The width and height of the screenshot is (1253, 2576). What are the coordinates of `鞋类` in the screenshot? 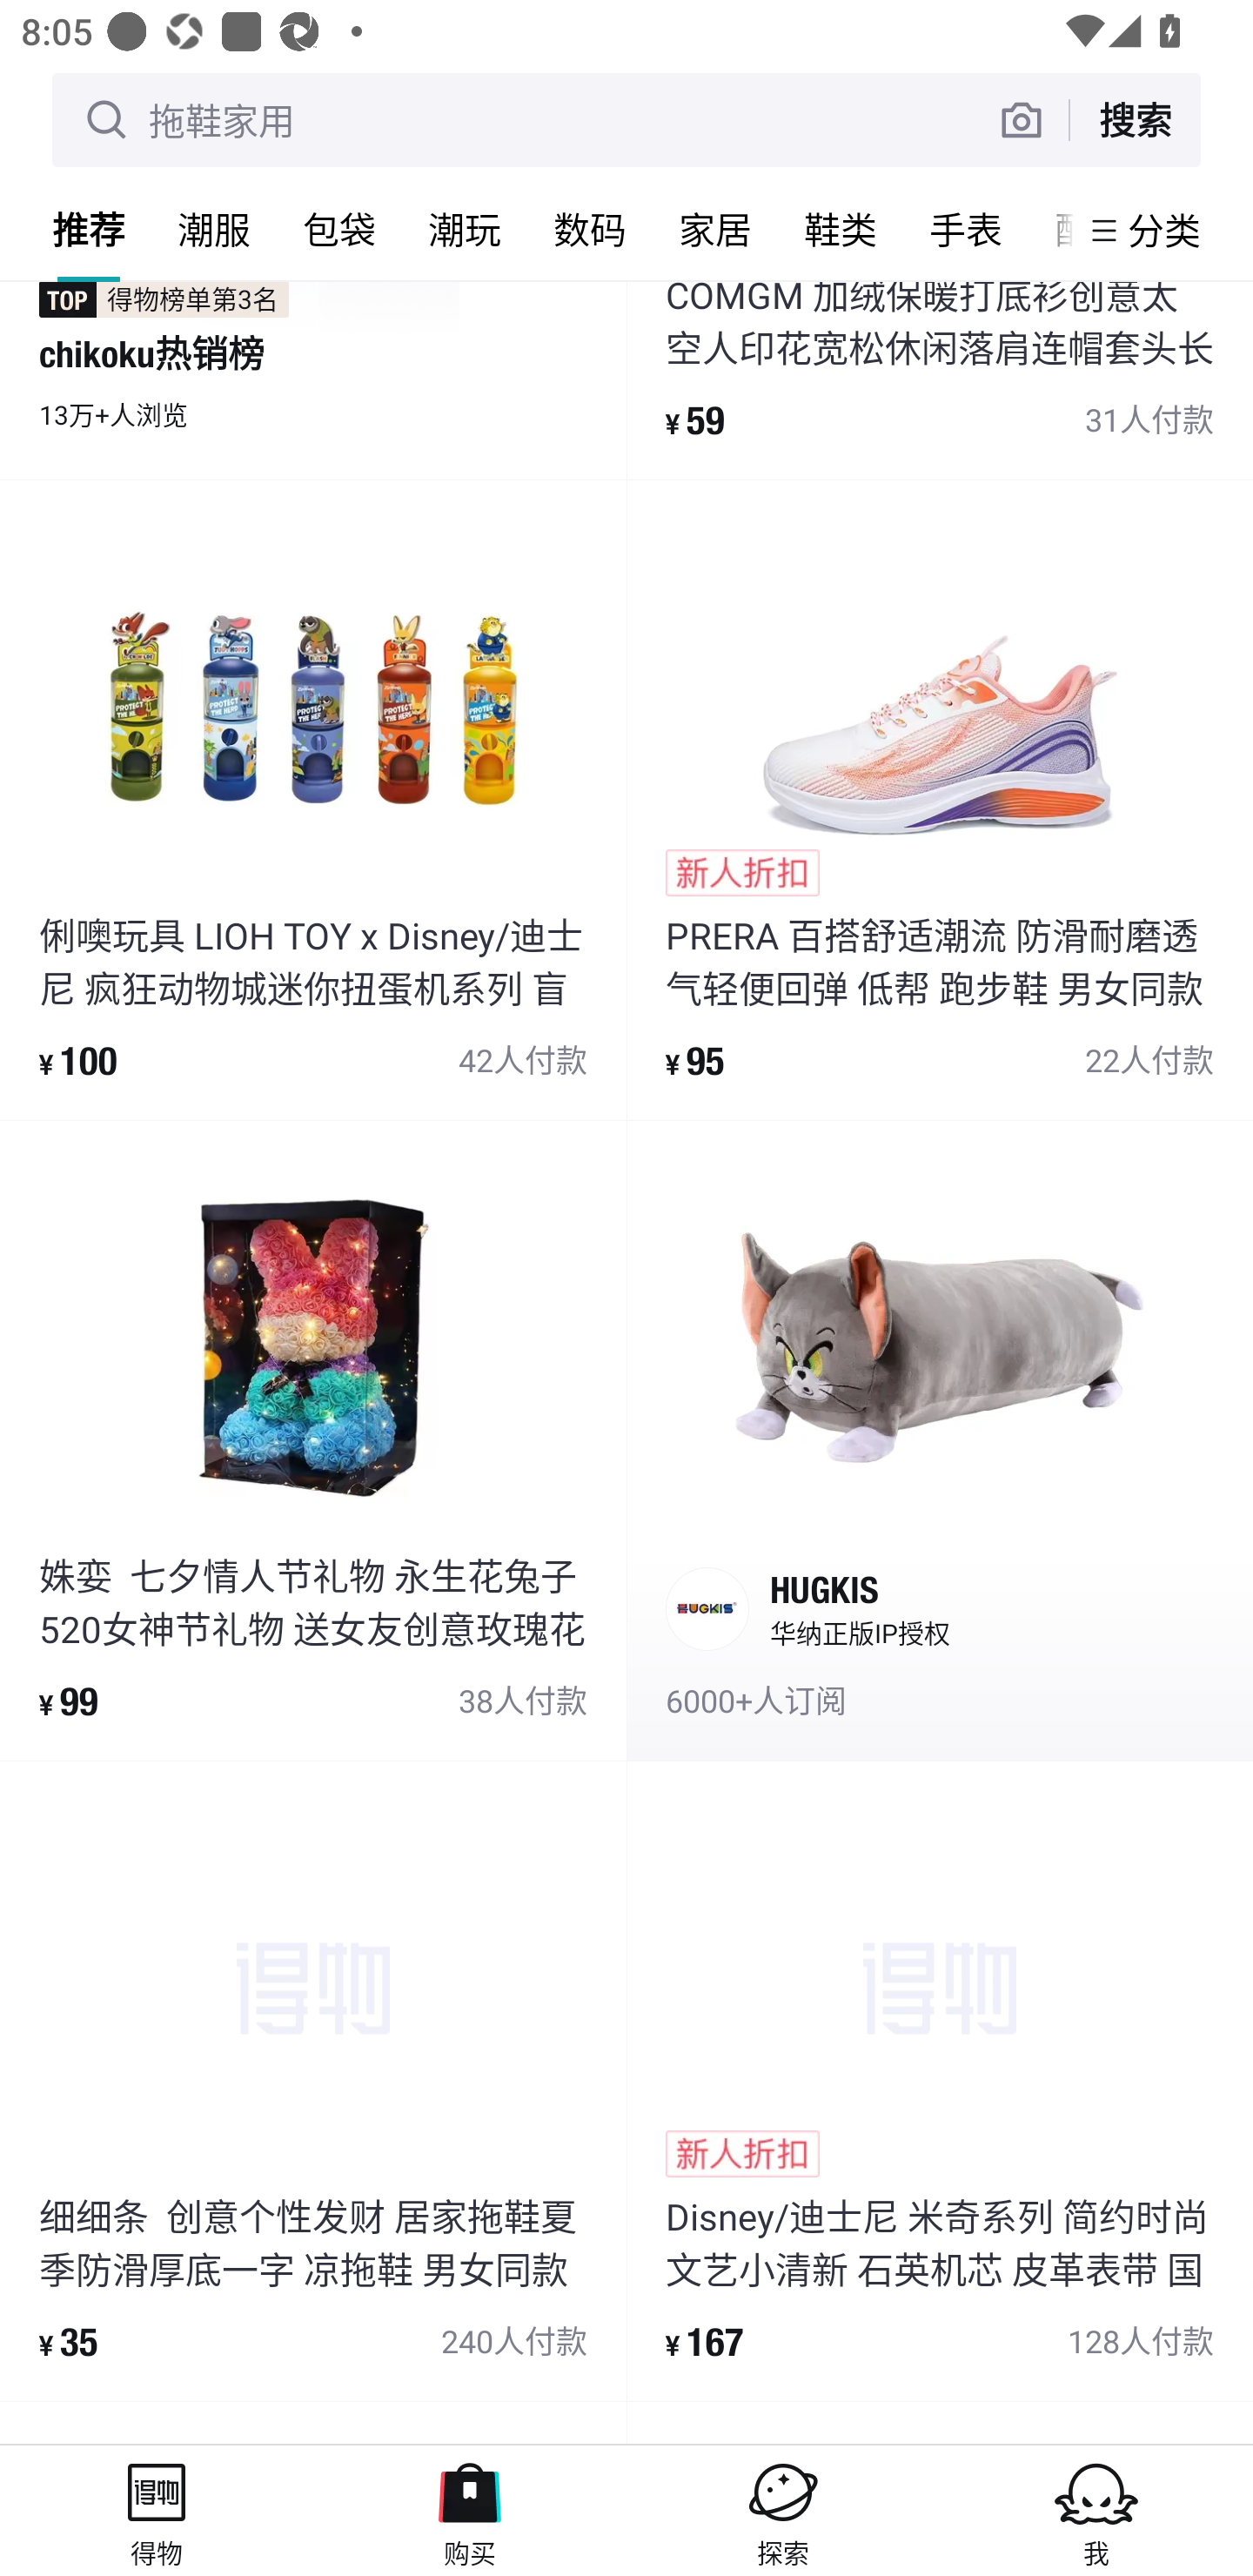 It's located at (841, 229).